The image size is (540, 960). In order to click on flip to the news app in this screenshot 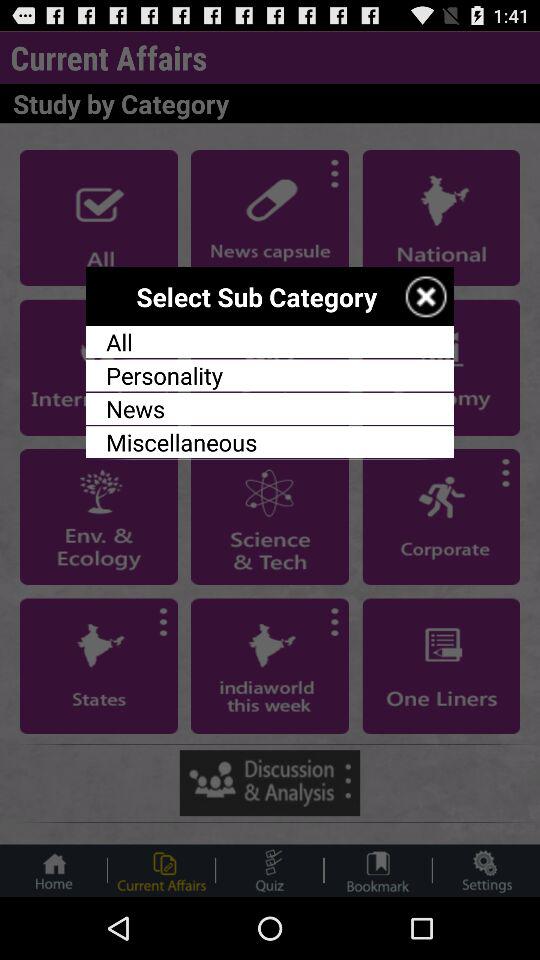, I will do `click(270, 408)`.